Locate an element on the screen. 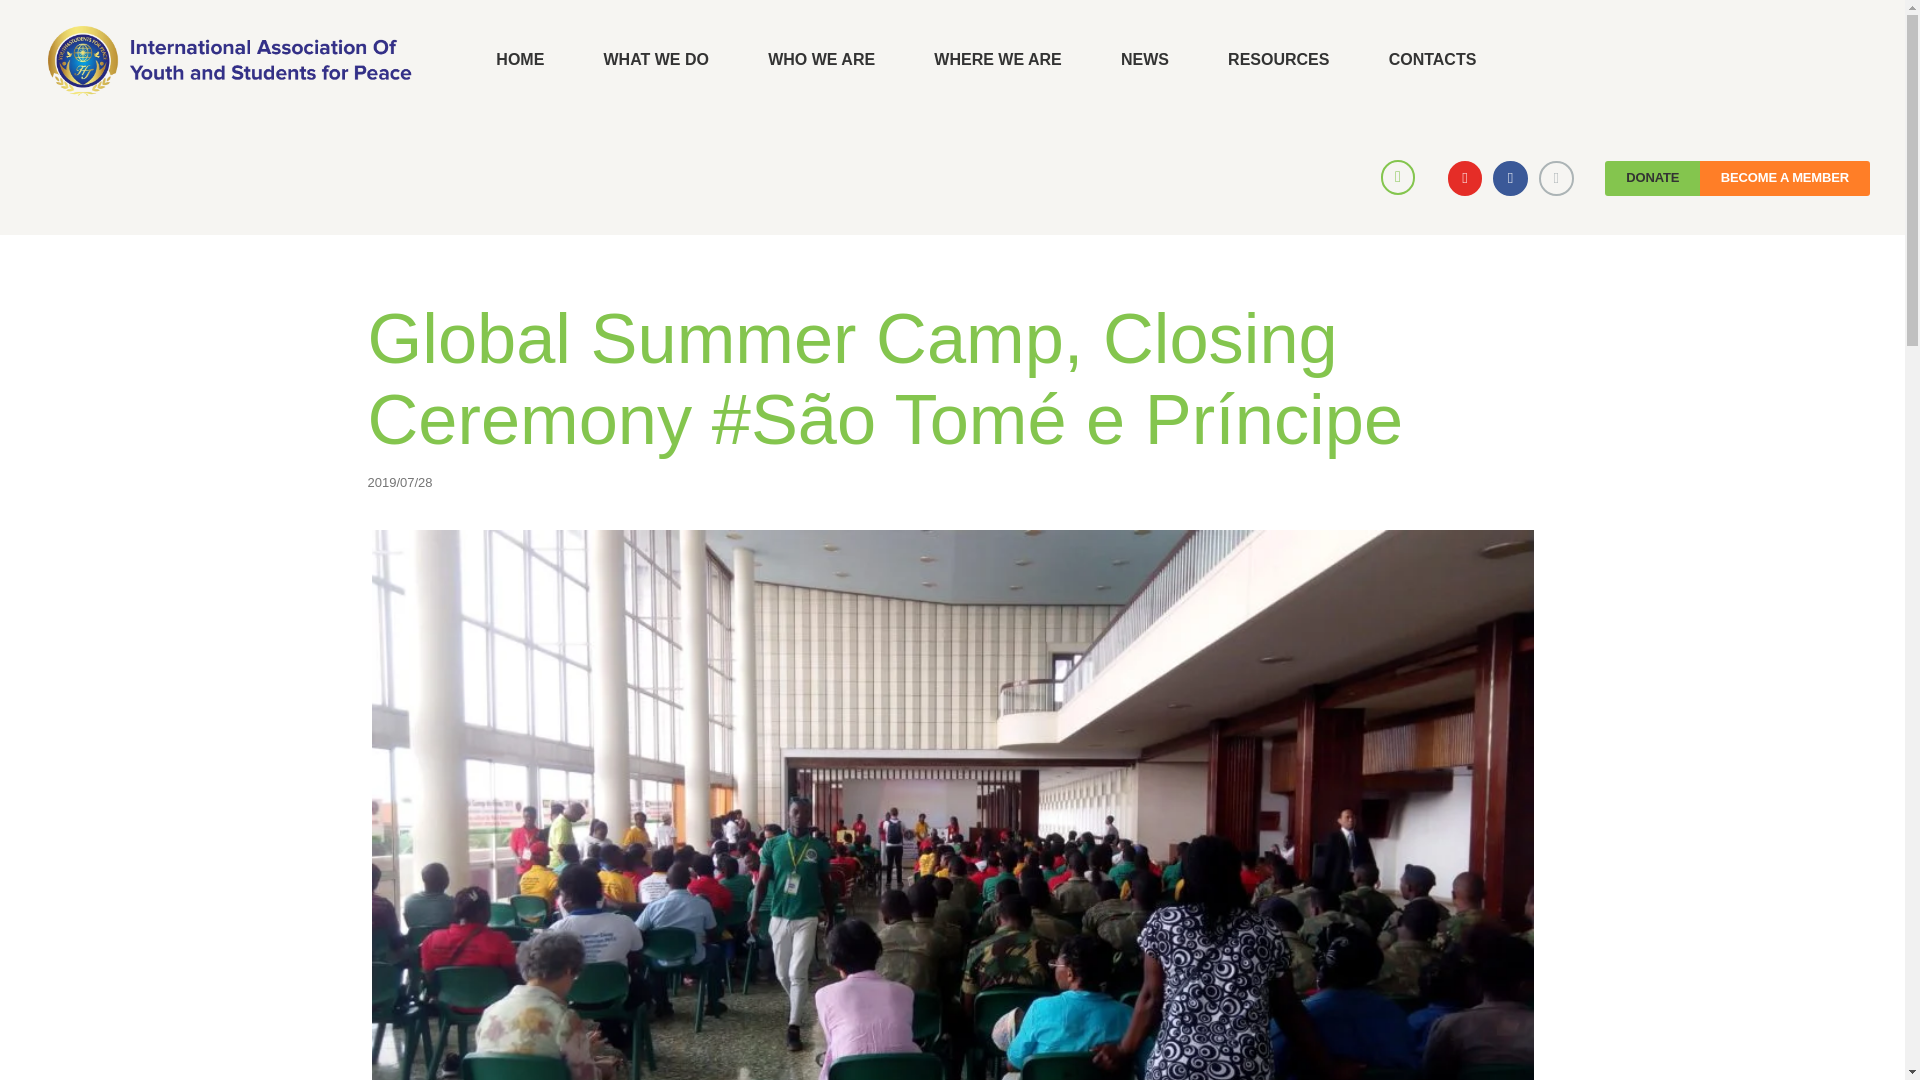 This screenshot has height=1080, width=1920. NEWS is located at coordinates (1144, 60).